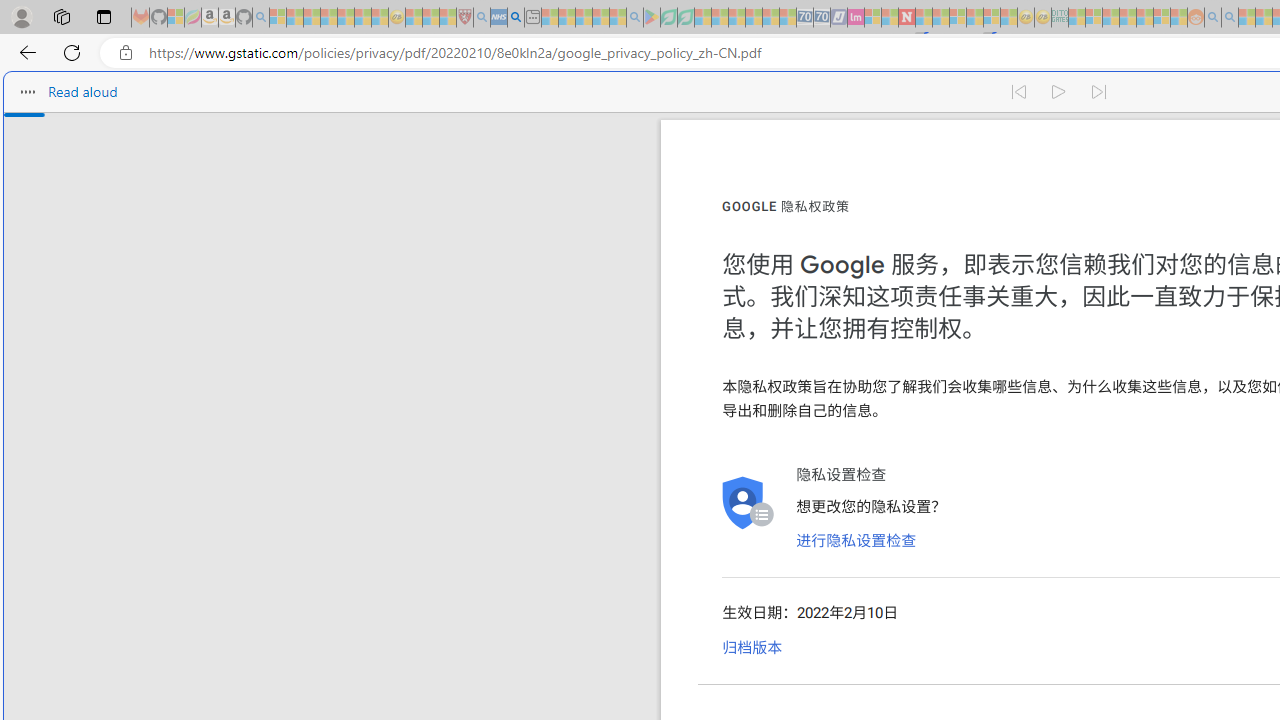 Image resolution: width=1280 pixels, height=720 pixels. I want to click on Kinda Frugal - MSN - Sleeping, so click(1144, 18).